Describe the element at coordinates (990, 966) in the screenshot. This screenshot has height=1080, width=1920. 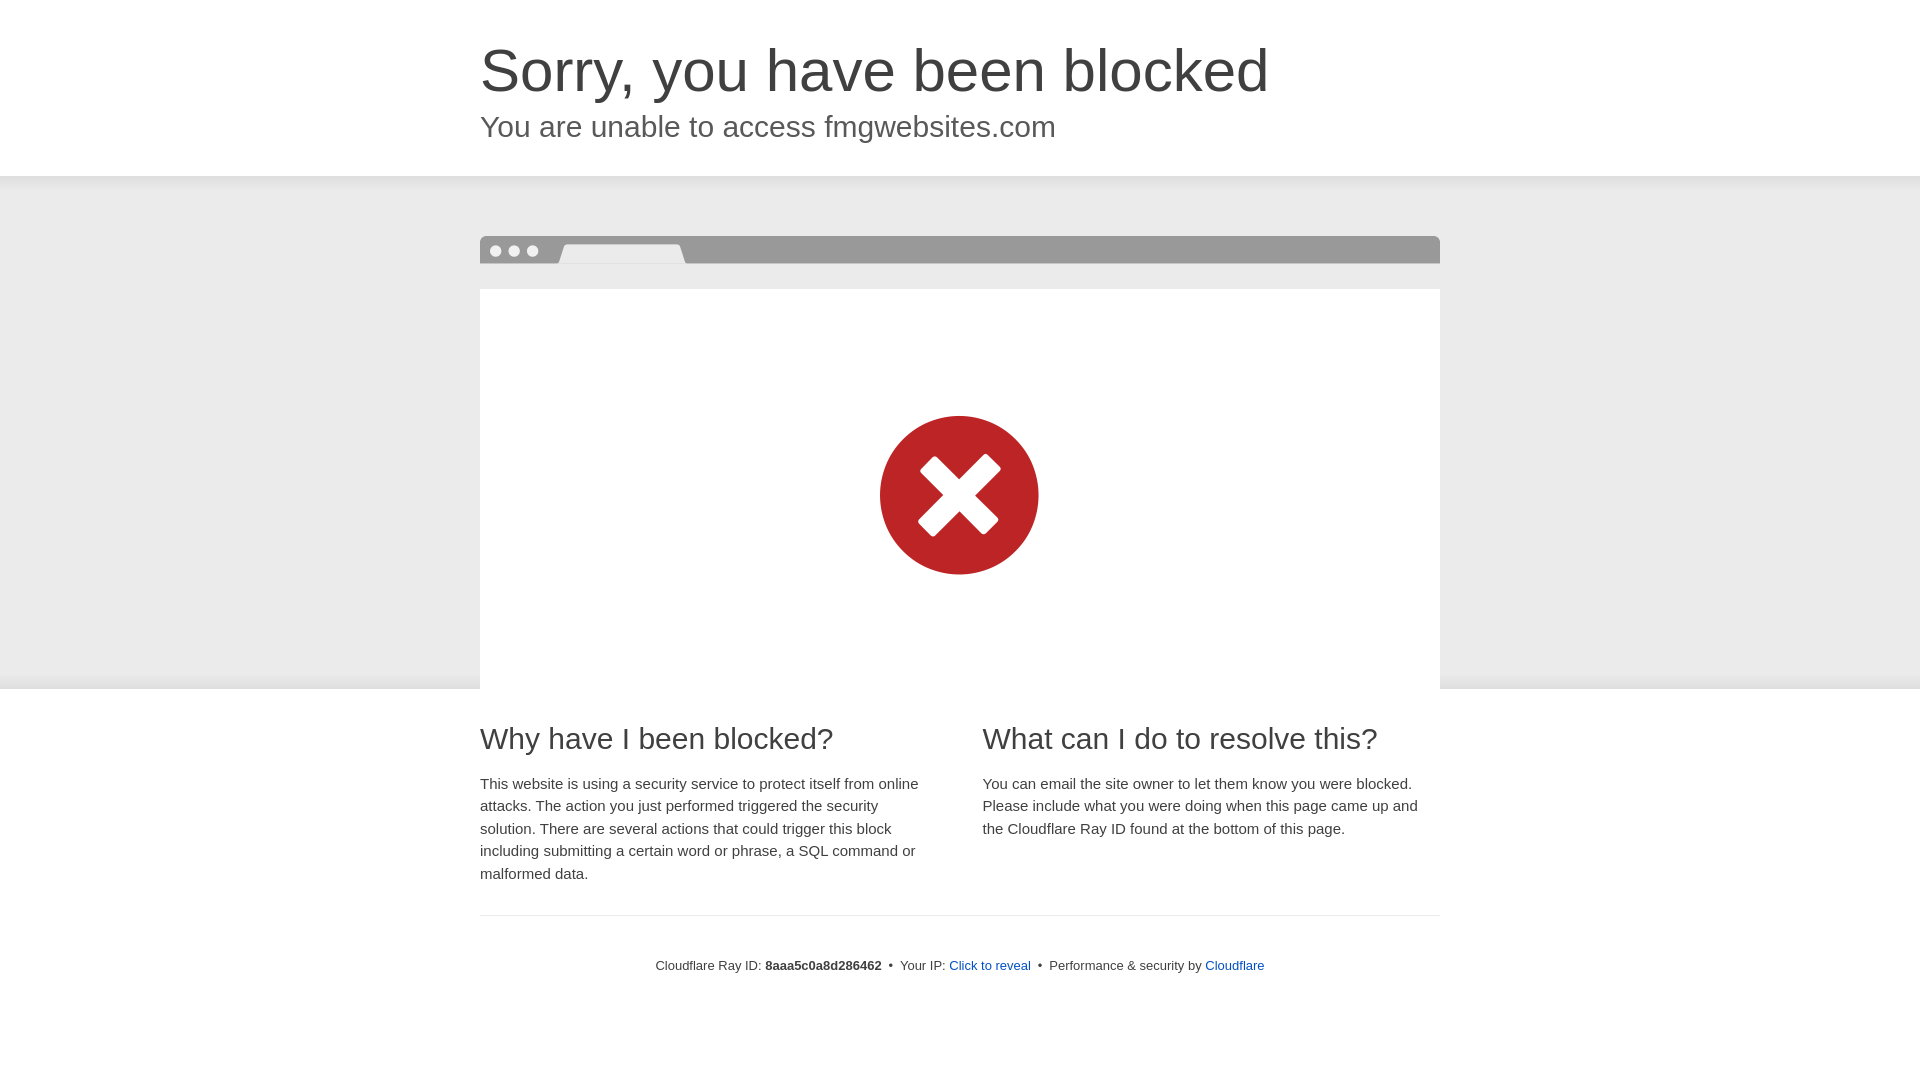
I see `Click to reveal` at that location.